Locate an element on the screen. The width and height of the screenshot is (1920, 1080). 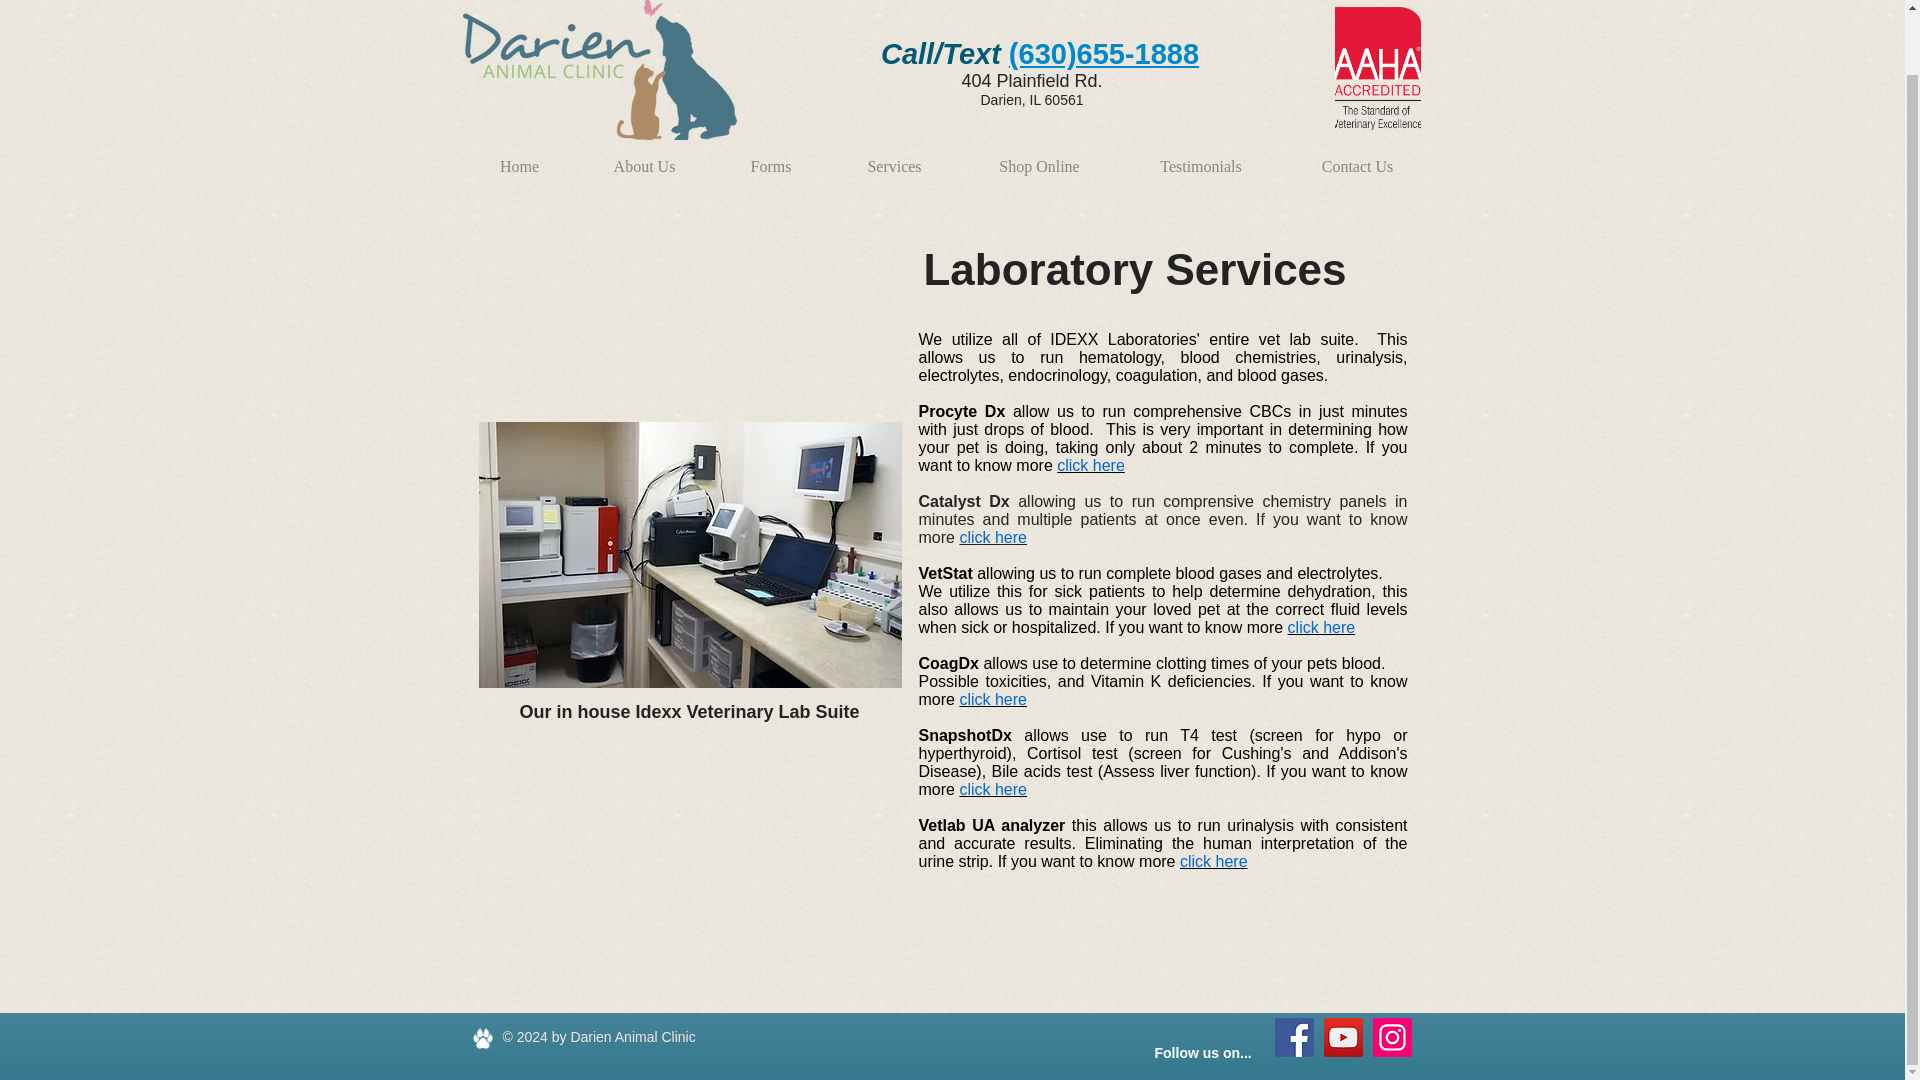
Contact Us is located at coordinates (1357, 157).